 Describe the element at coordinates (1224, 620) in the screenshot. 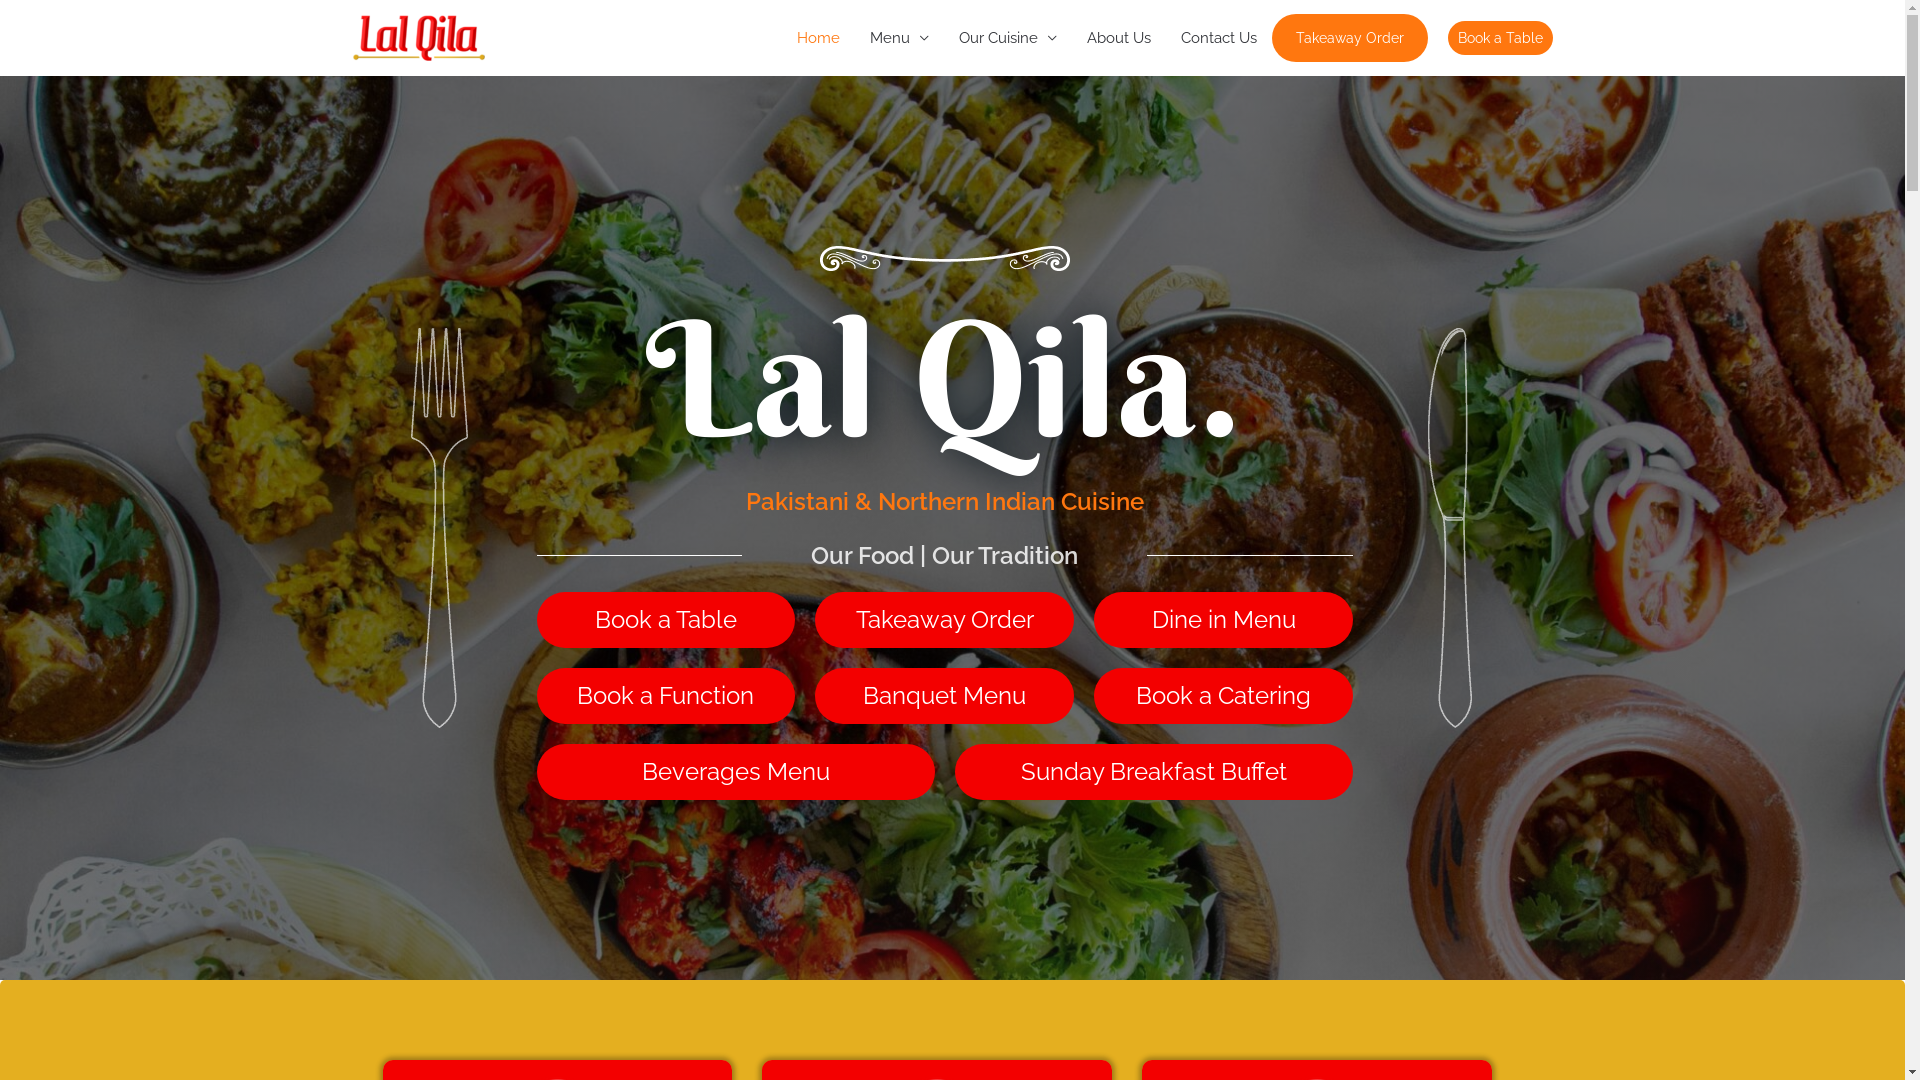

I see `Dine in Menu` at that location.